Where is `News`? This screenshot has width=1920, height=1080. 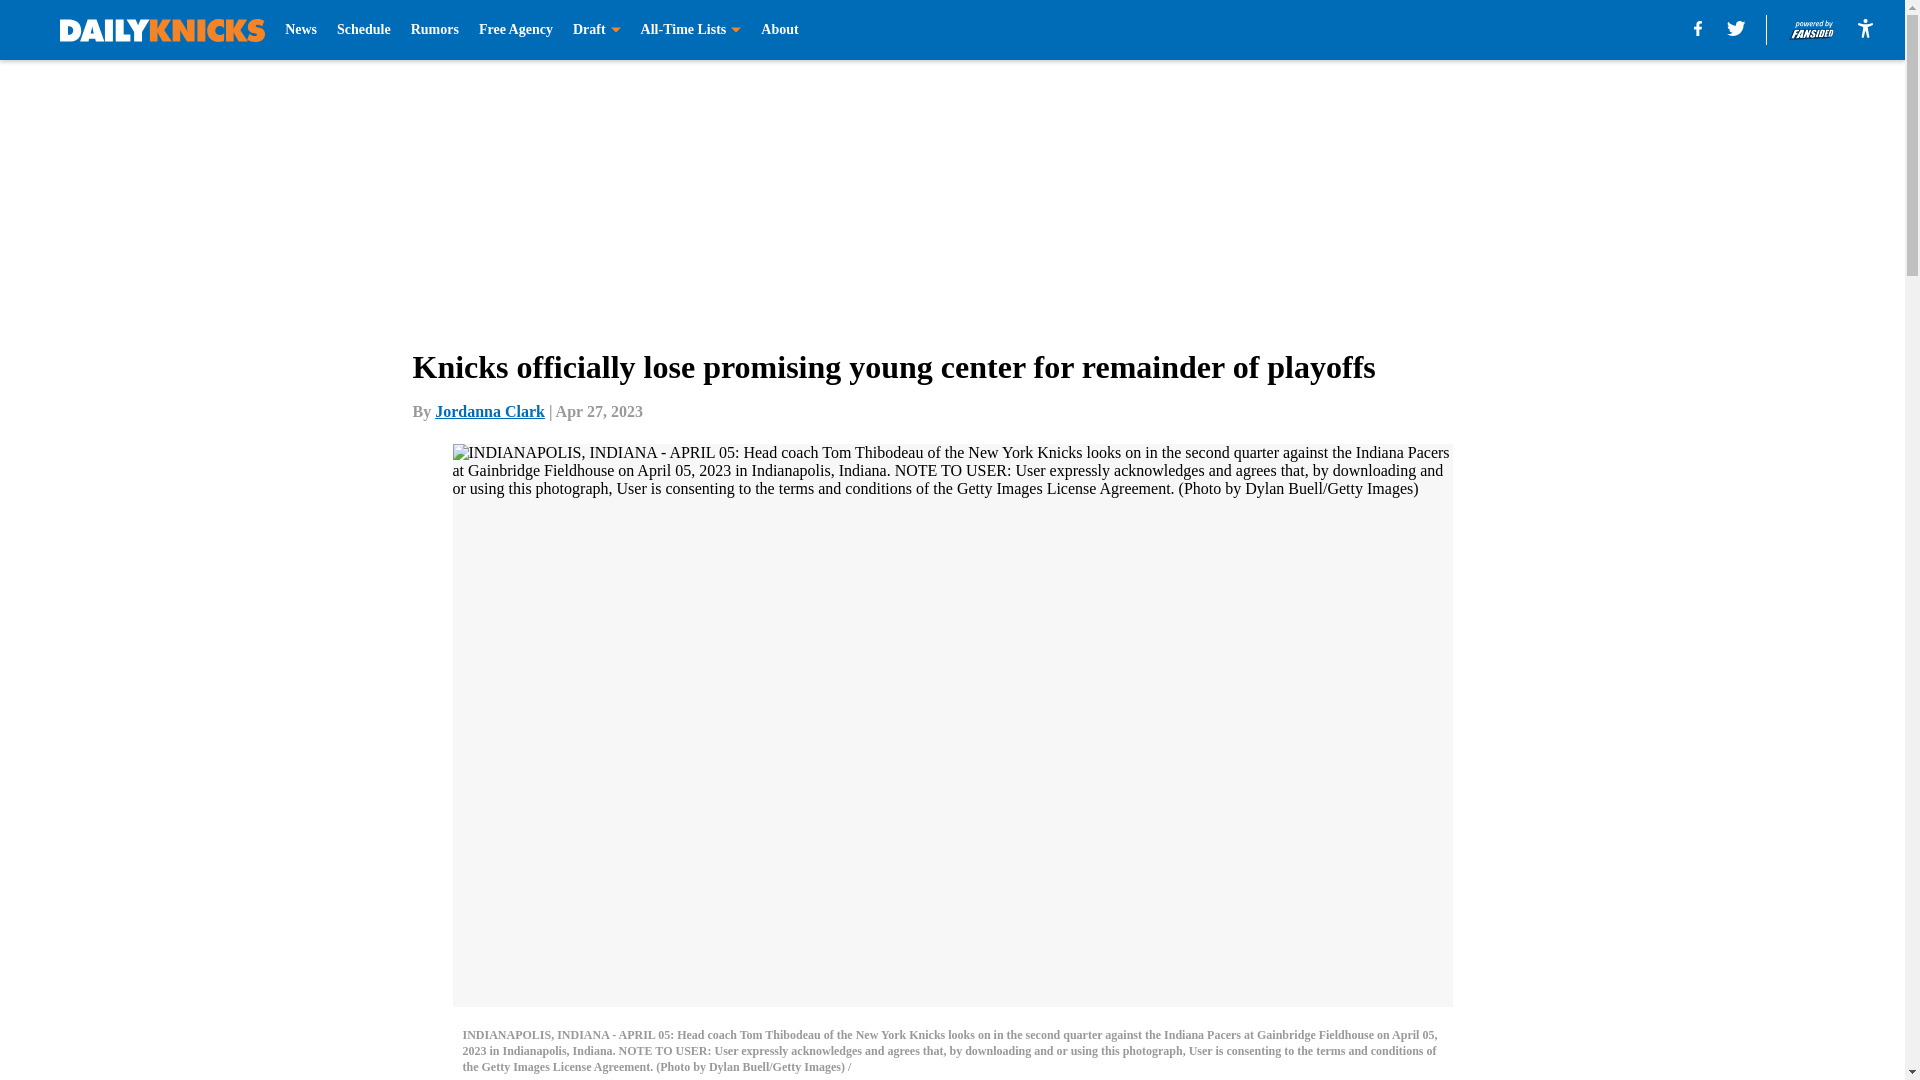 News is located at coordinates (300, 30).